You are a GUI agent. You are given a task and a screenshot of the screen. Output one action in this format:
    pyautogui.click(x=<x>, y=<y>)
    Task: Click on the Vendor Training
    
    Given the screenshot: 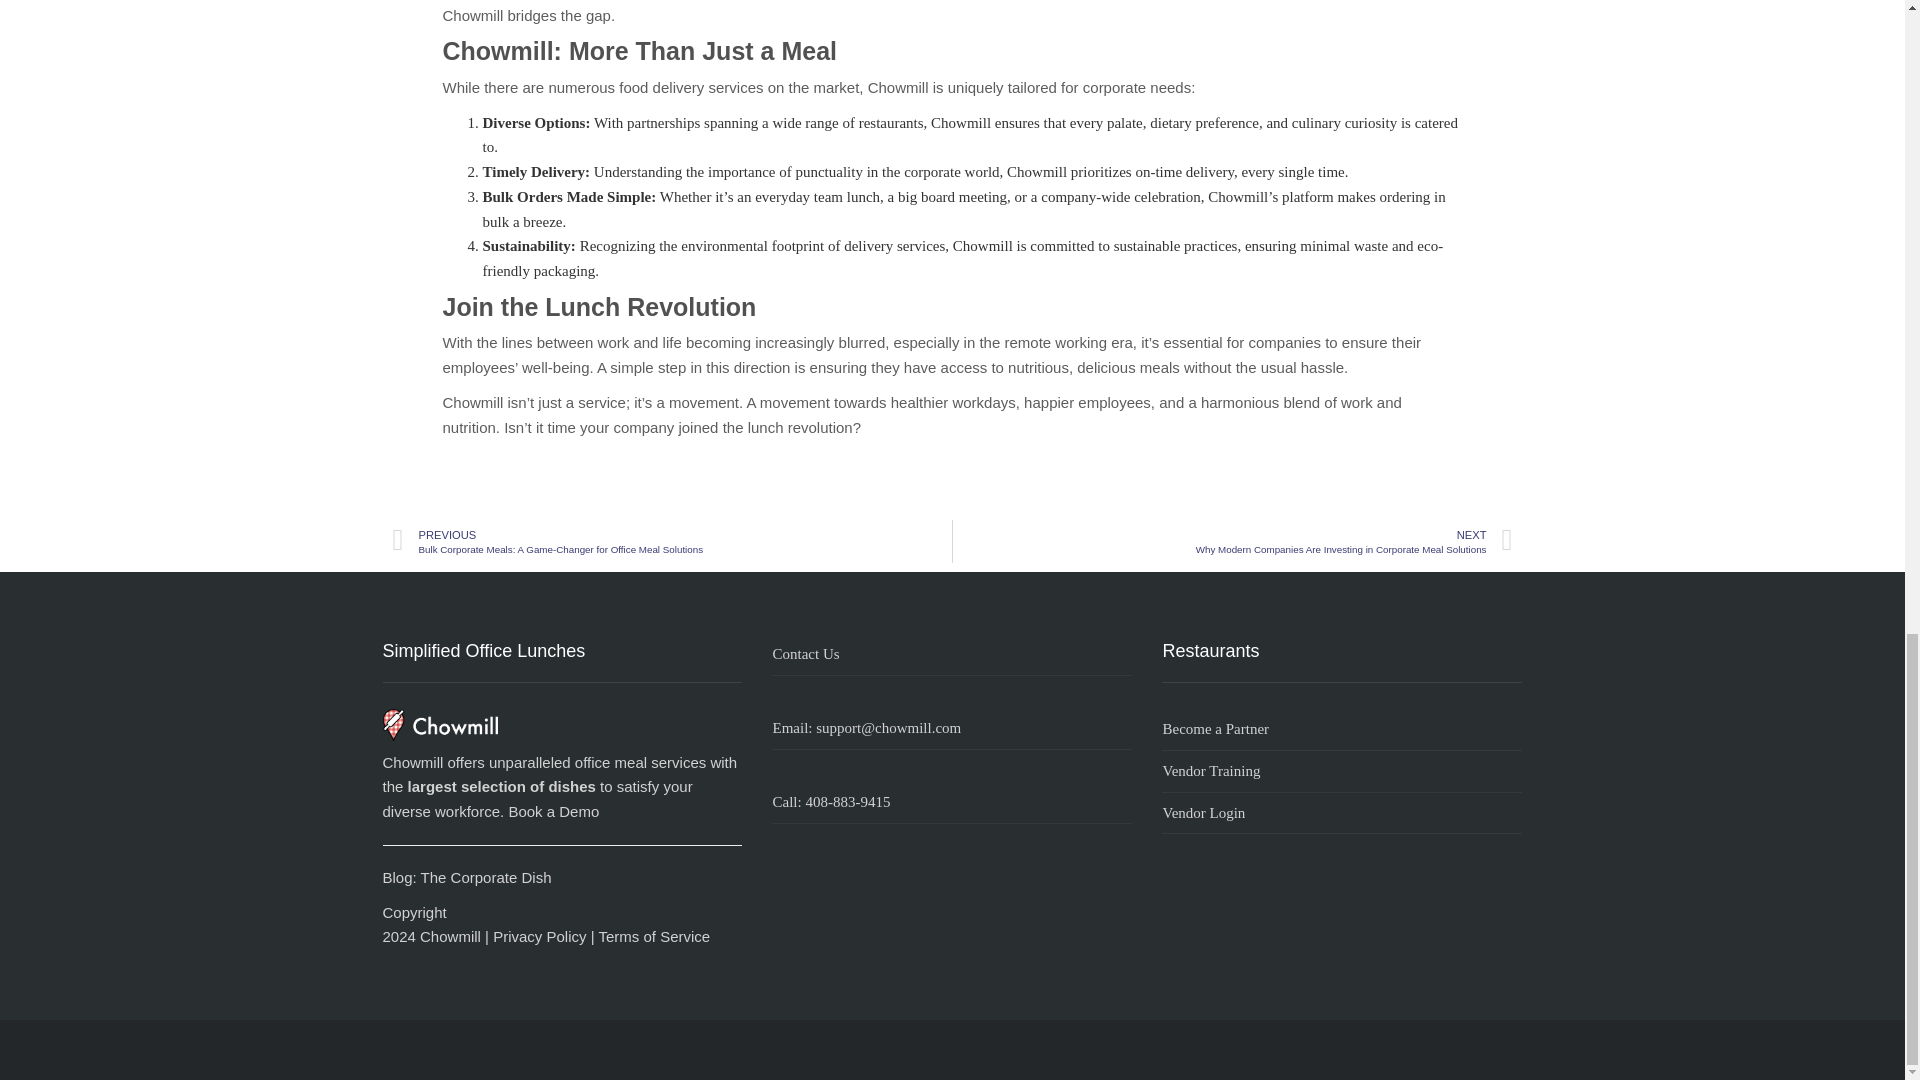 What is the action you would take?
    pyautogui.click(x=1342, y=771)
    